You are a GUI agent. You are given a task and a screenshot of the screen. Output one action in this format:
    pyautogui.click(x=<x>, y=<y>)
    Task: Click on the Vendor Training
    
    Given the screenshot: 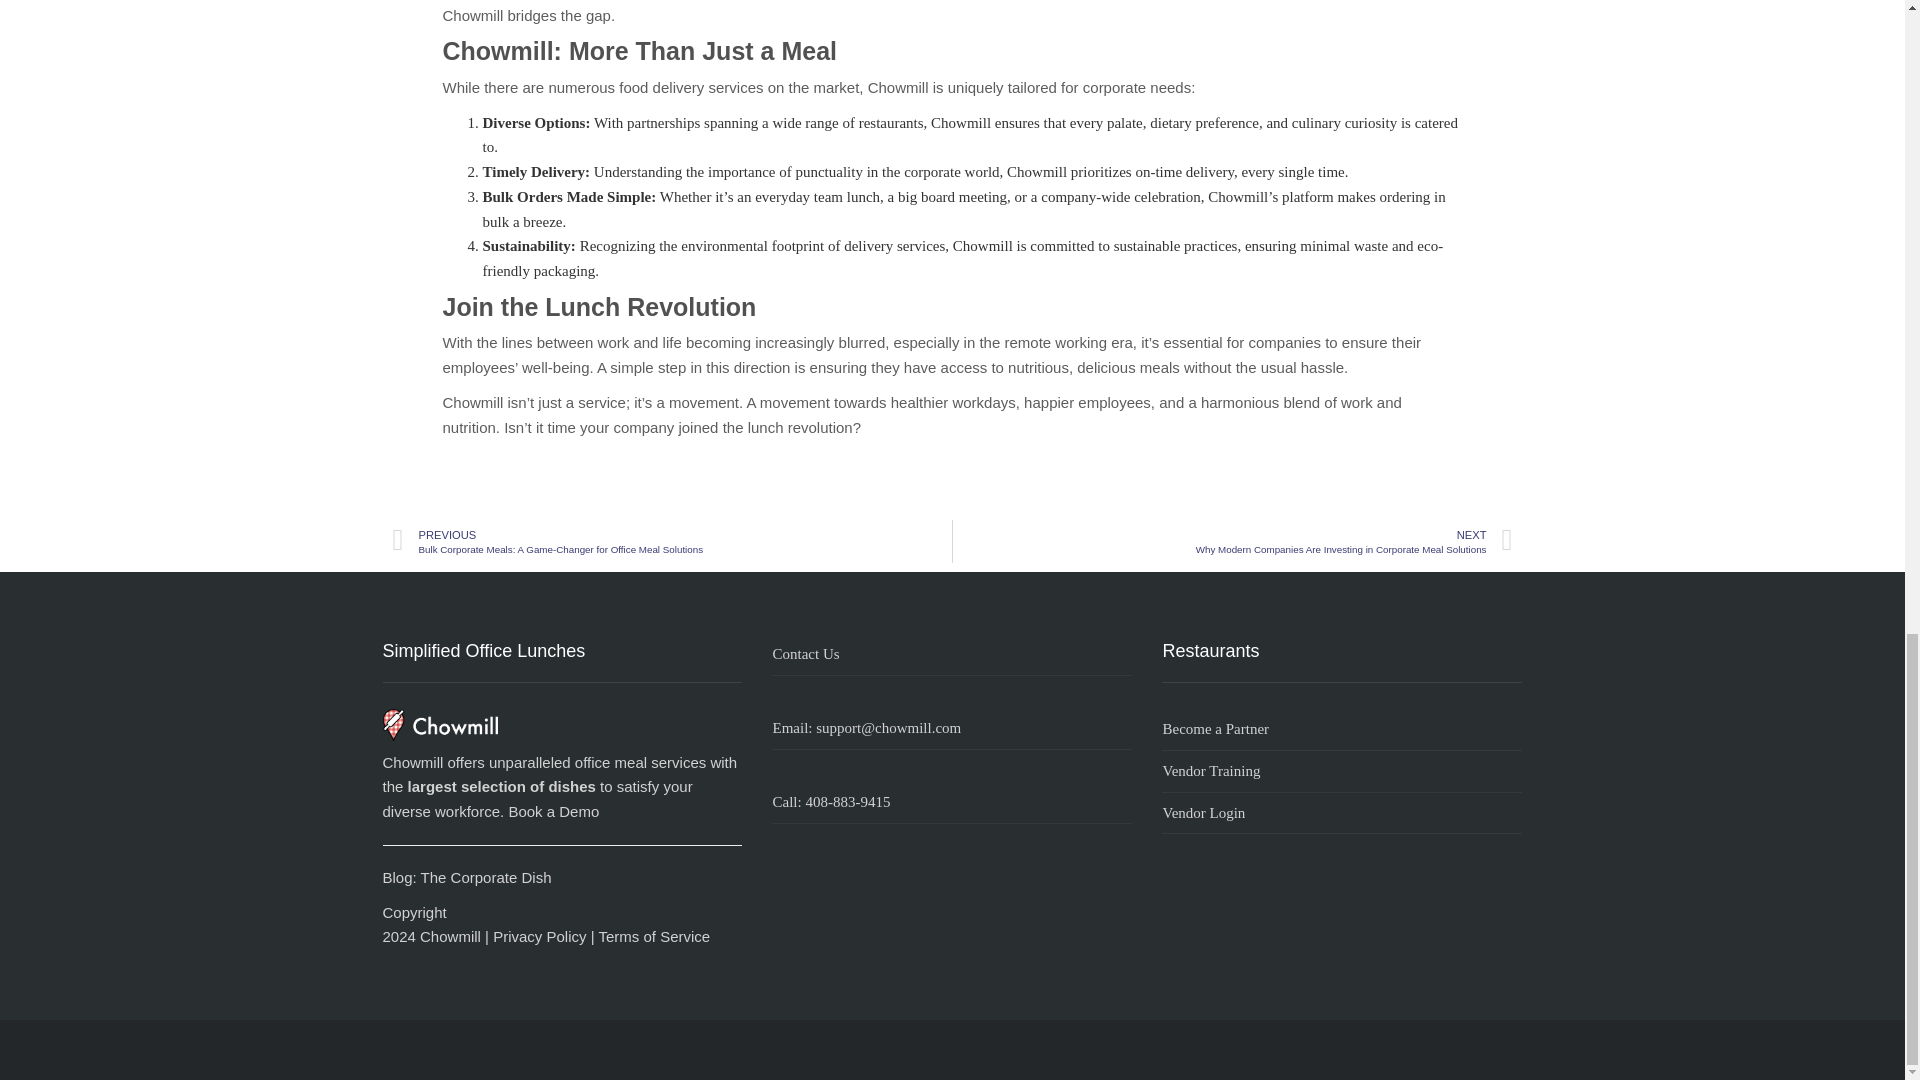 What is the action you would take?
    pyautogui.click(x=1342, y=771)
    